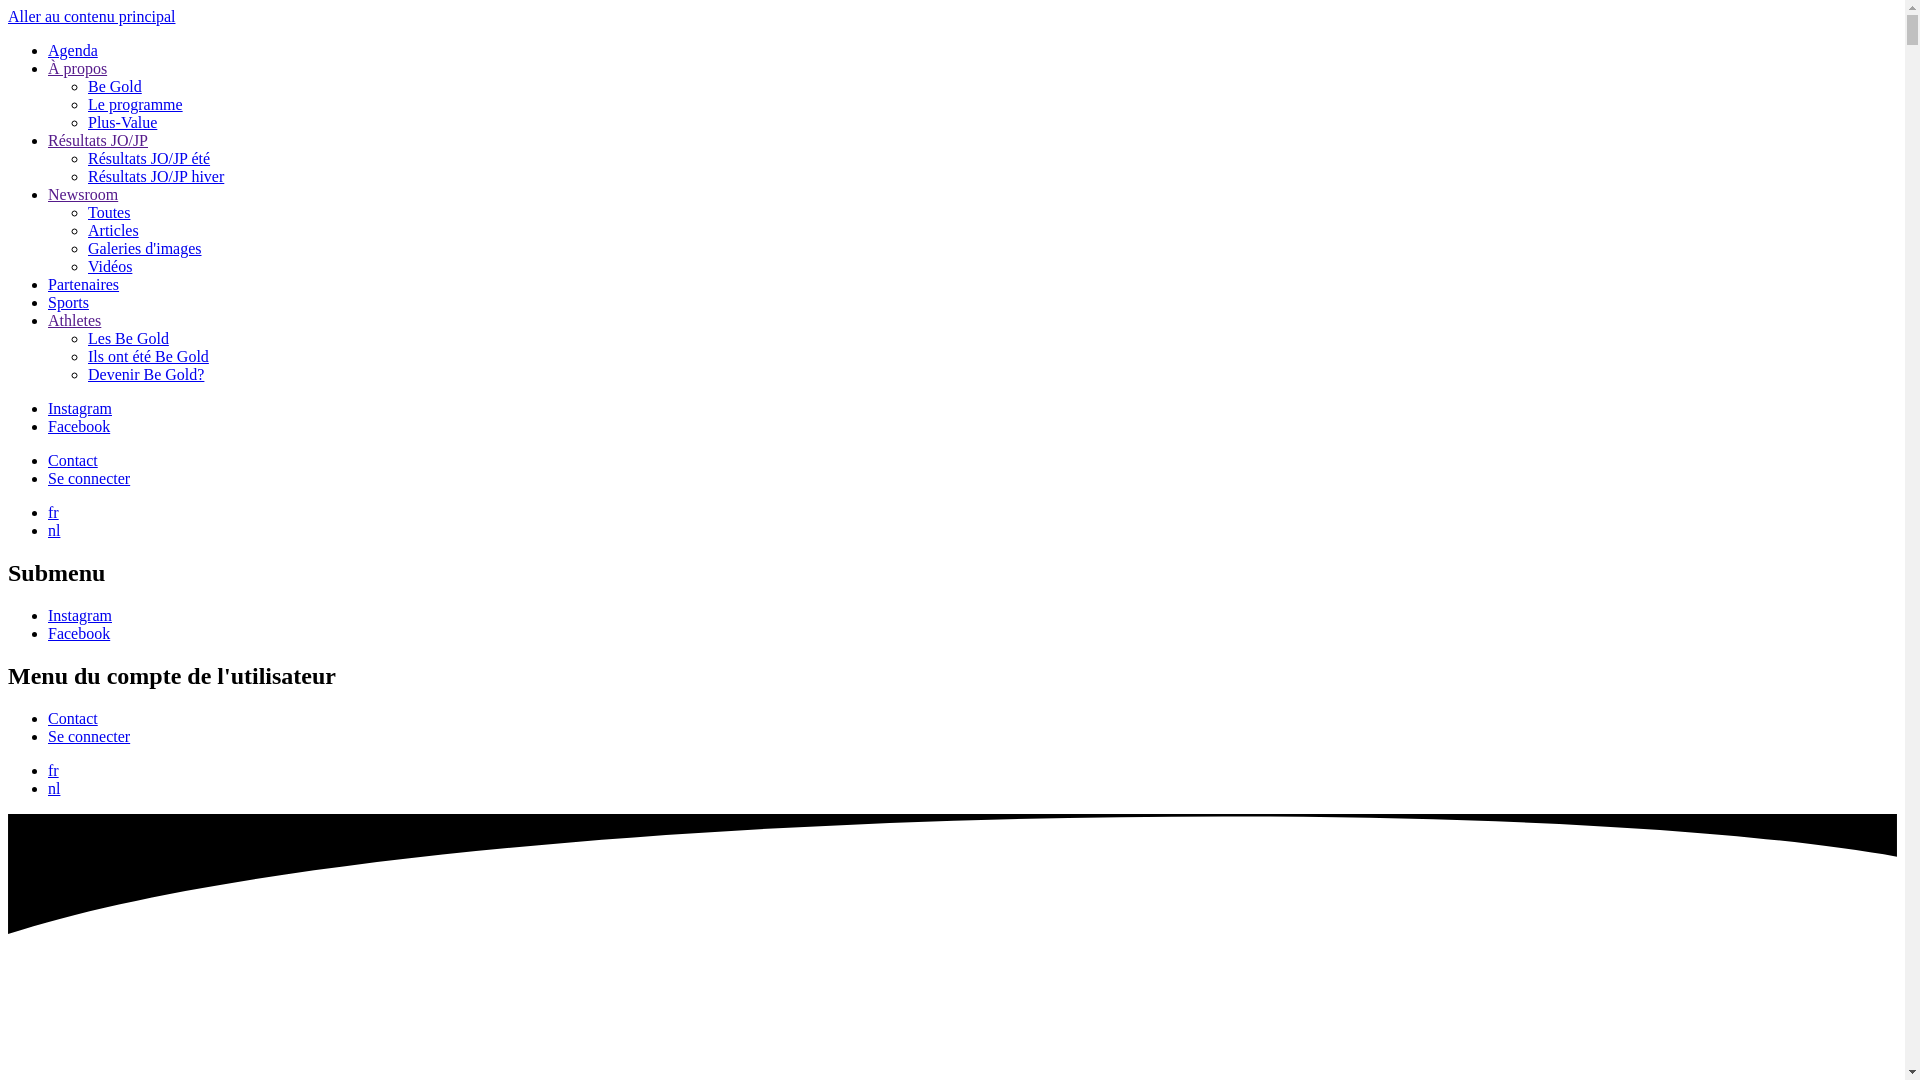 This screenshot has width=1920, height=1080. What do you see at coordinates (92, 16) in the screenshot?
I see `Aller au contenu principal` at bounding box center [92, 16].